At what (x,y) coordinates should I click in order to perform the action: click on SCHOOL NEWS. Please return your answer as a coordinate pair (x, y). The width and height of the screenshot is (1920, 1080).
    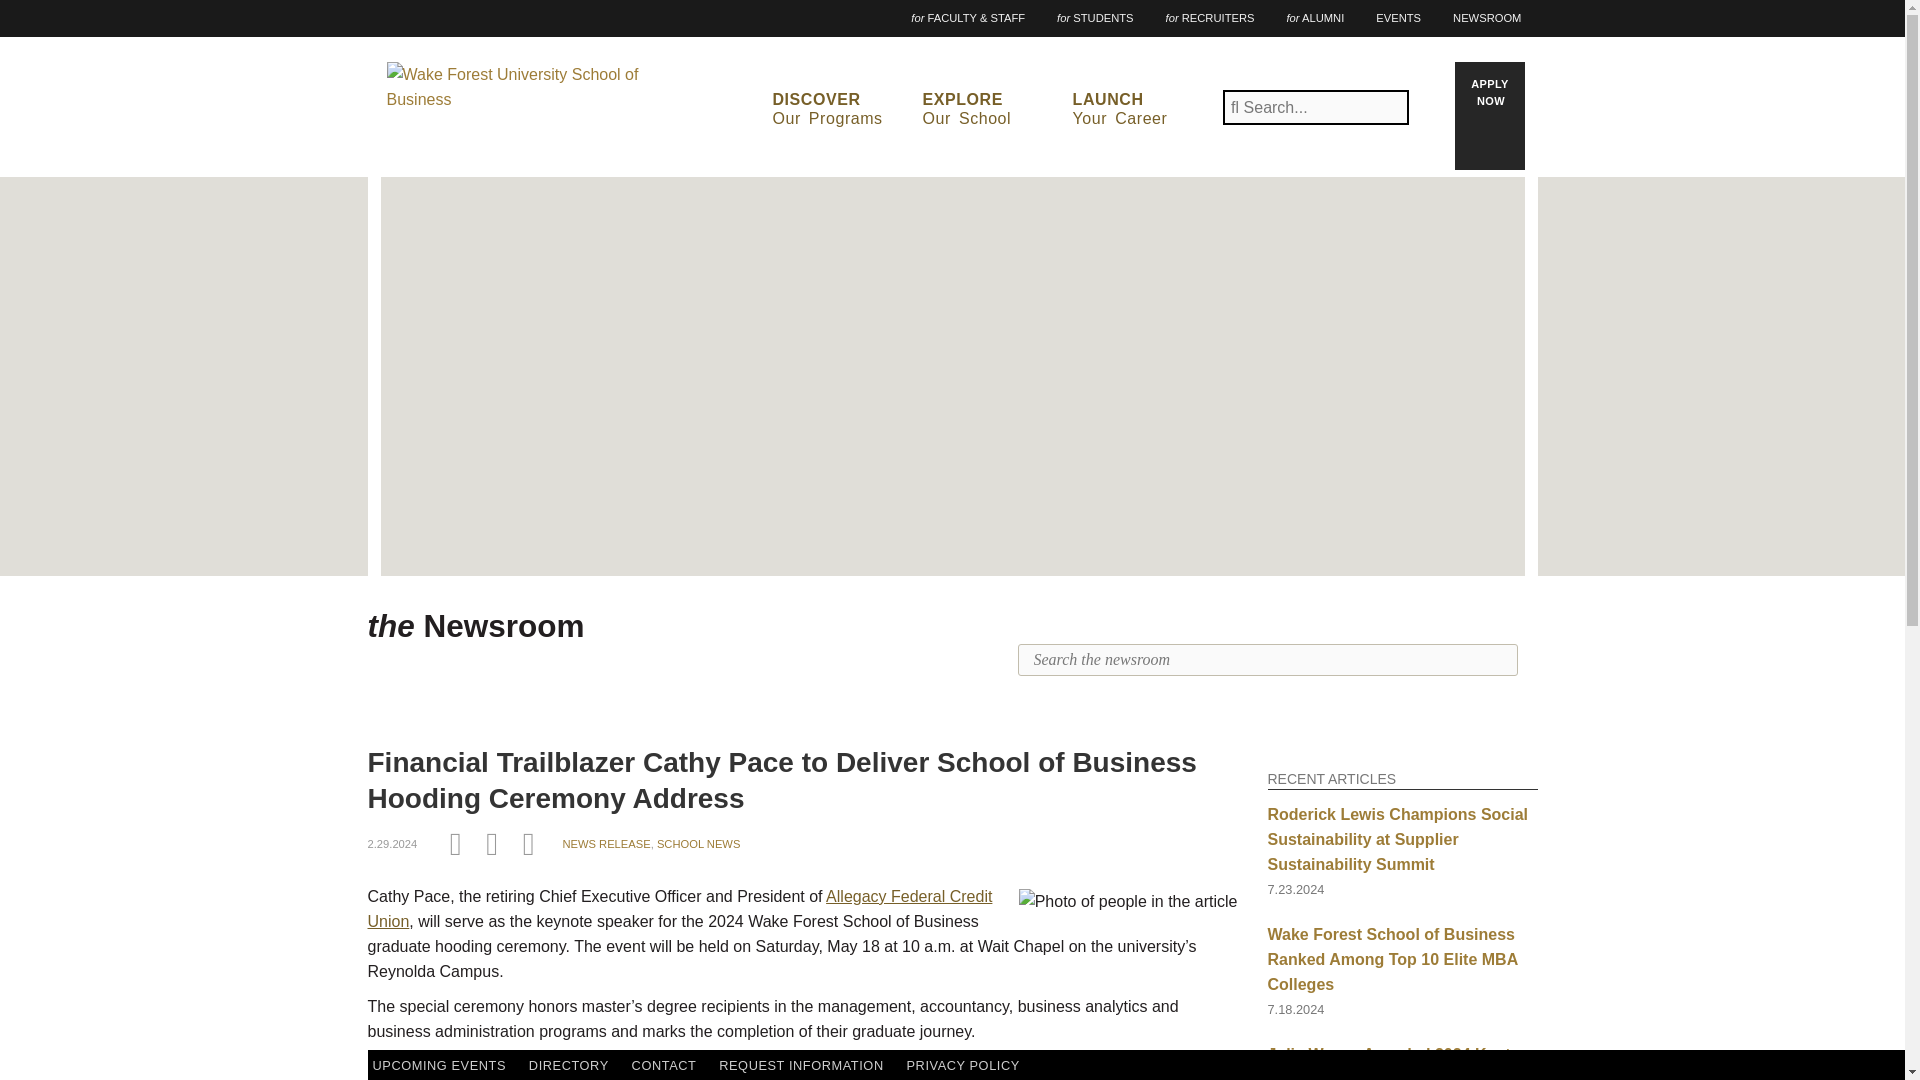
    Looking at the image, I should click on (534, 98).